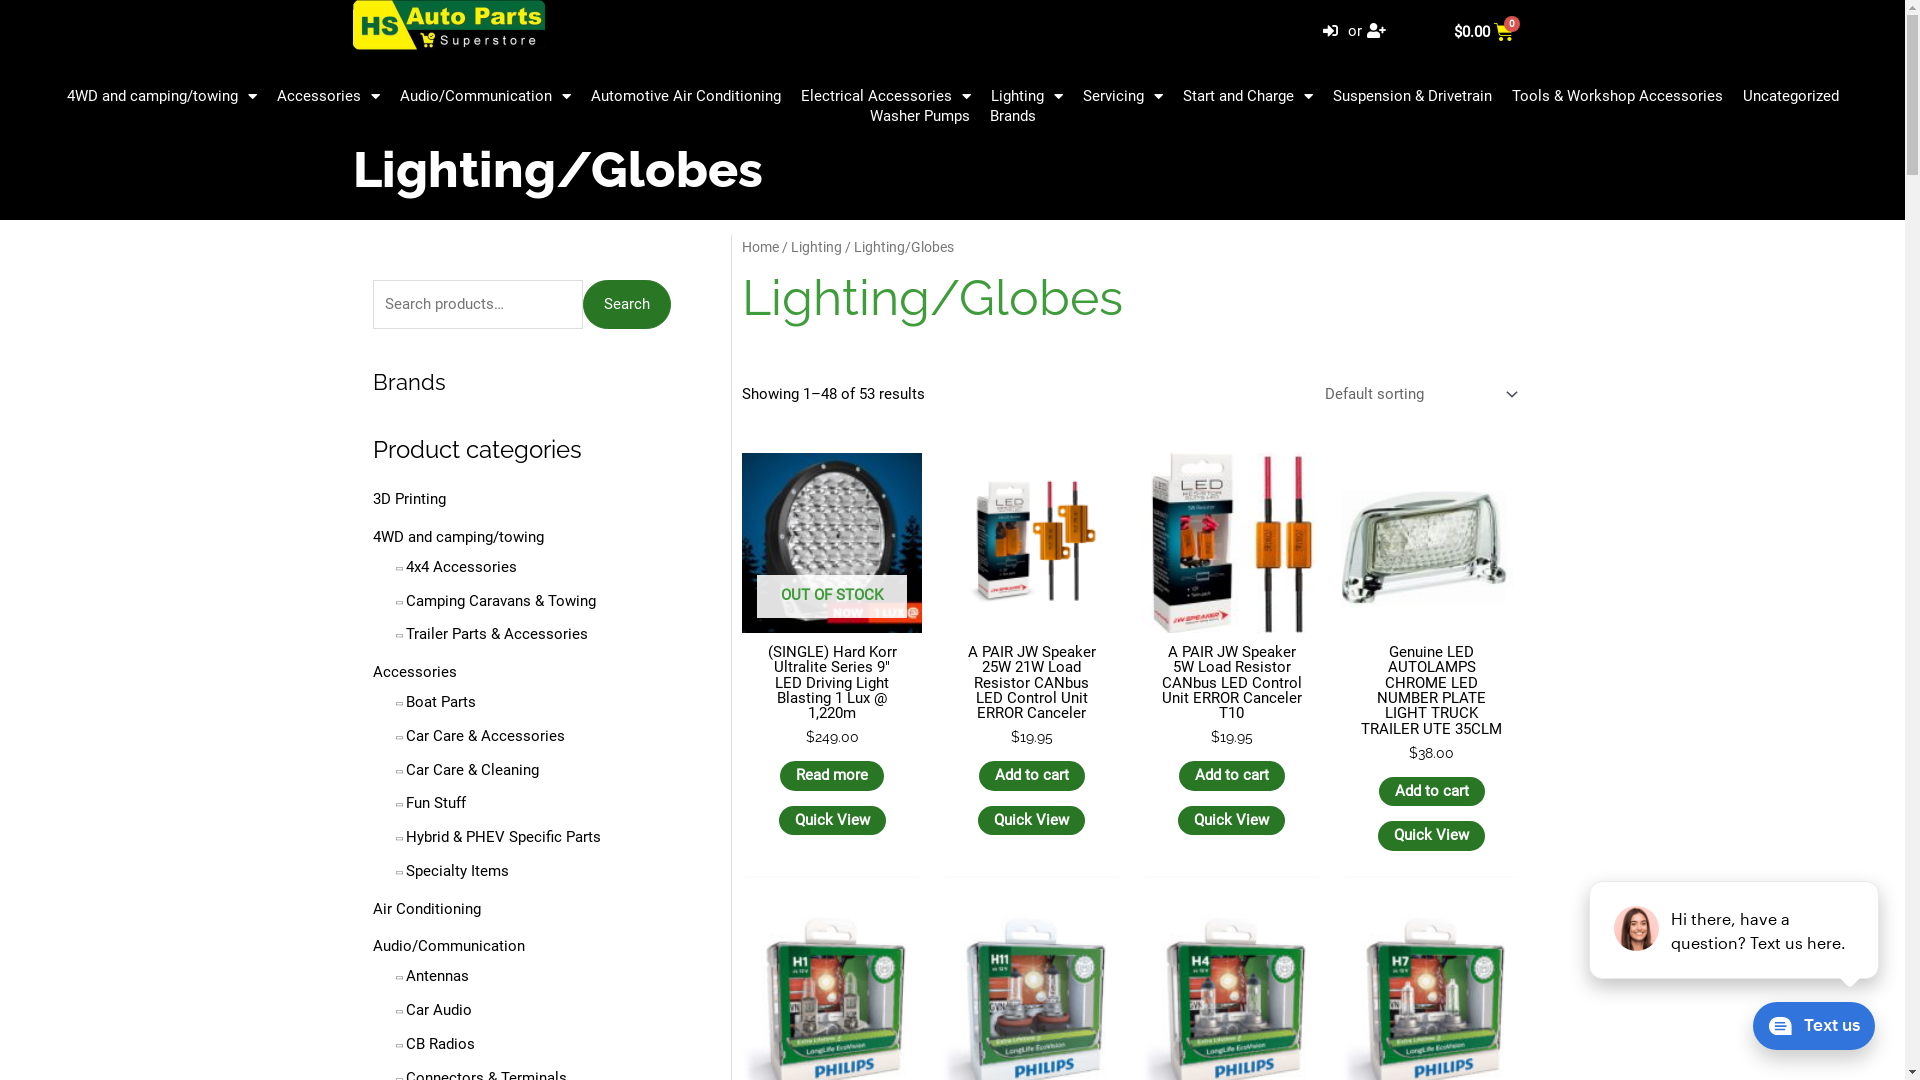  What do you see at coordinates (1012, 116) in the screenshot?
I see `Brands` at bounding box center [1012, 116].